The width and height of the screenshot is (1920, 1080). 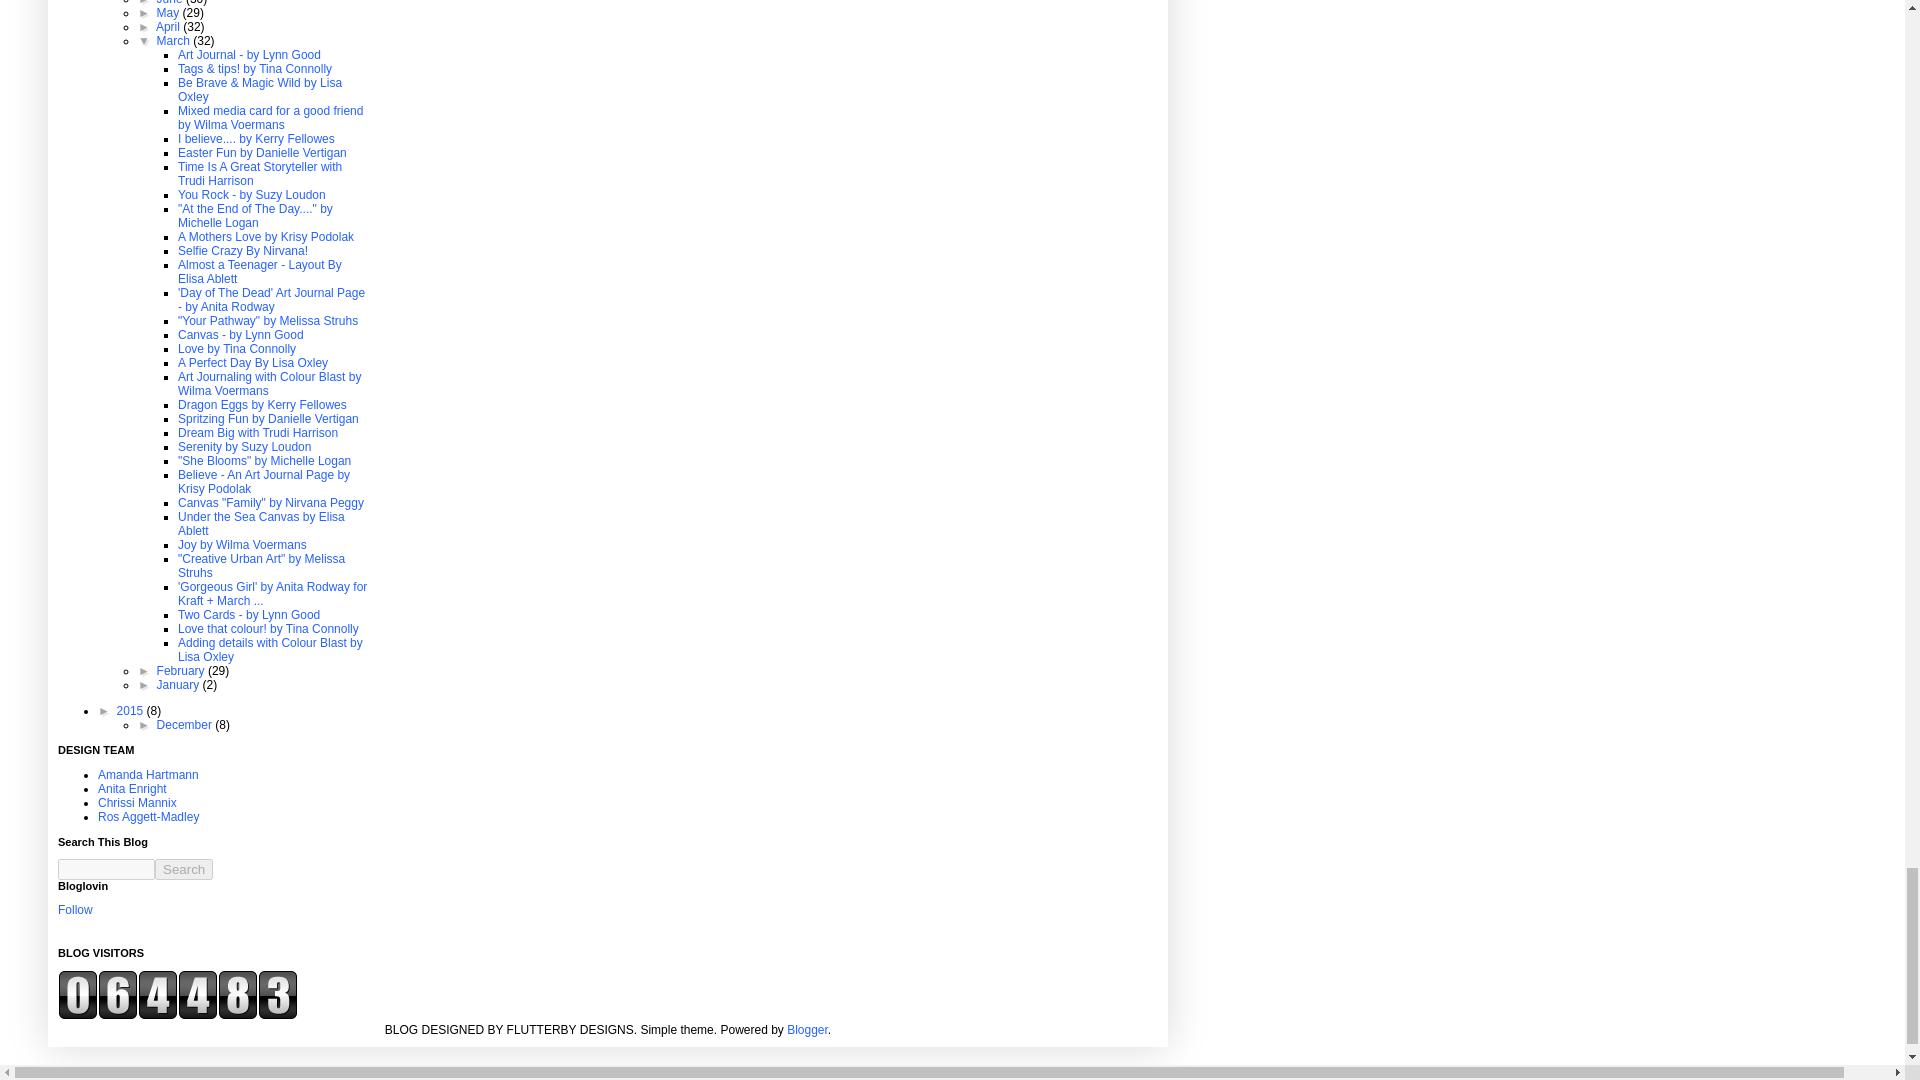 I want to click on free hit counter code, so click(x=177, y=1015).